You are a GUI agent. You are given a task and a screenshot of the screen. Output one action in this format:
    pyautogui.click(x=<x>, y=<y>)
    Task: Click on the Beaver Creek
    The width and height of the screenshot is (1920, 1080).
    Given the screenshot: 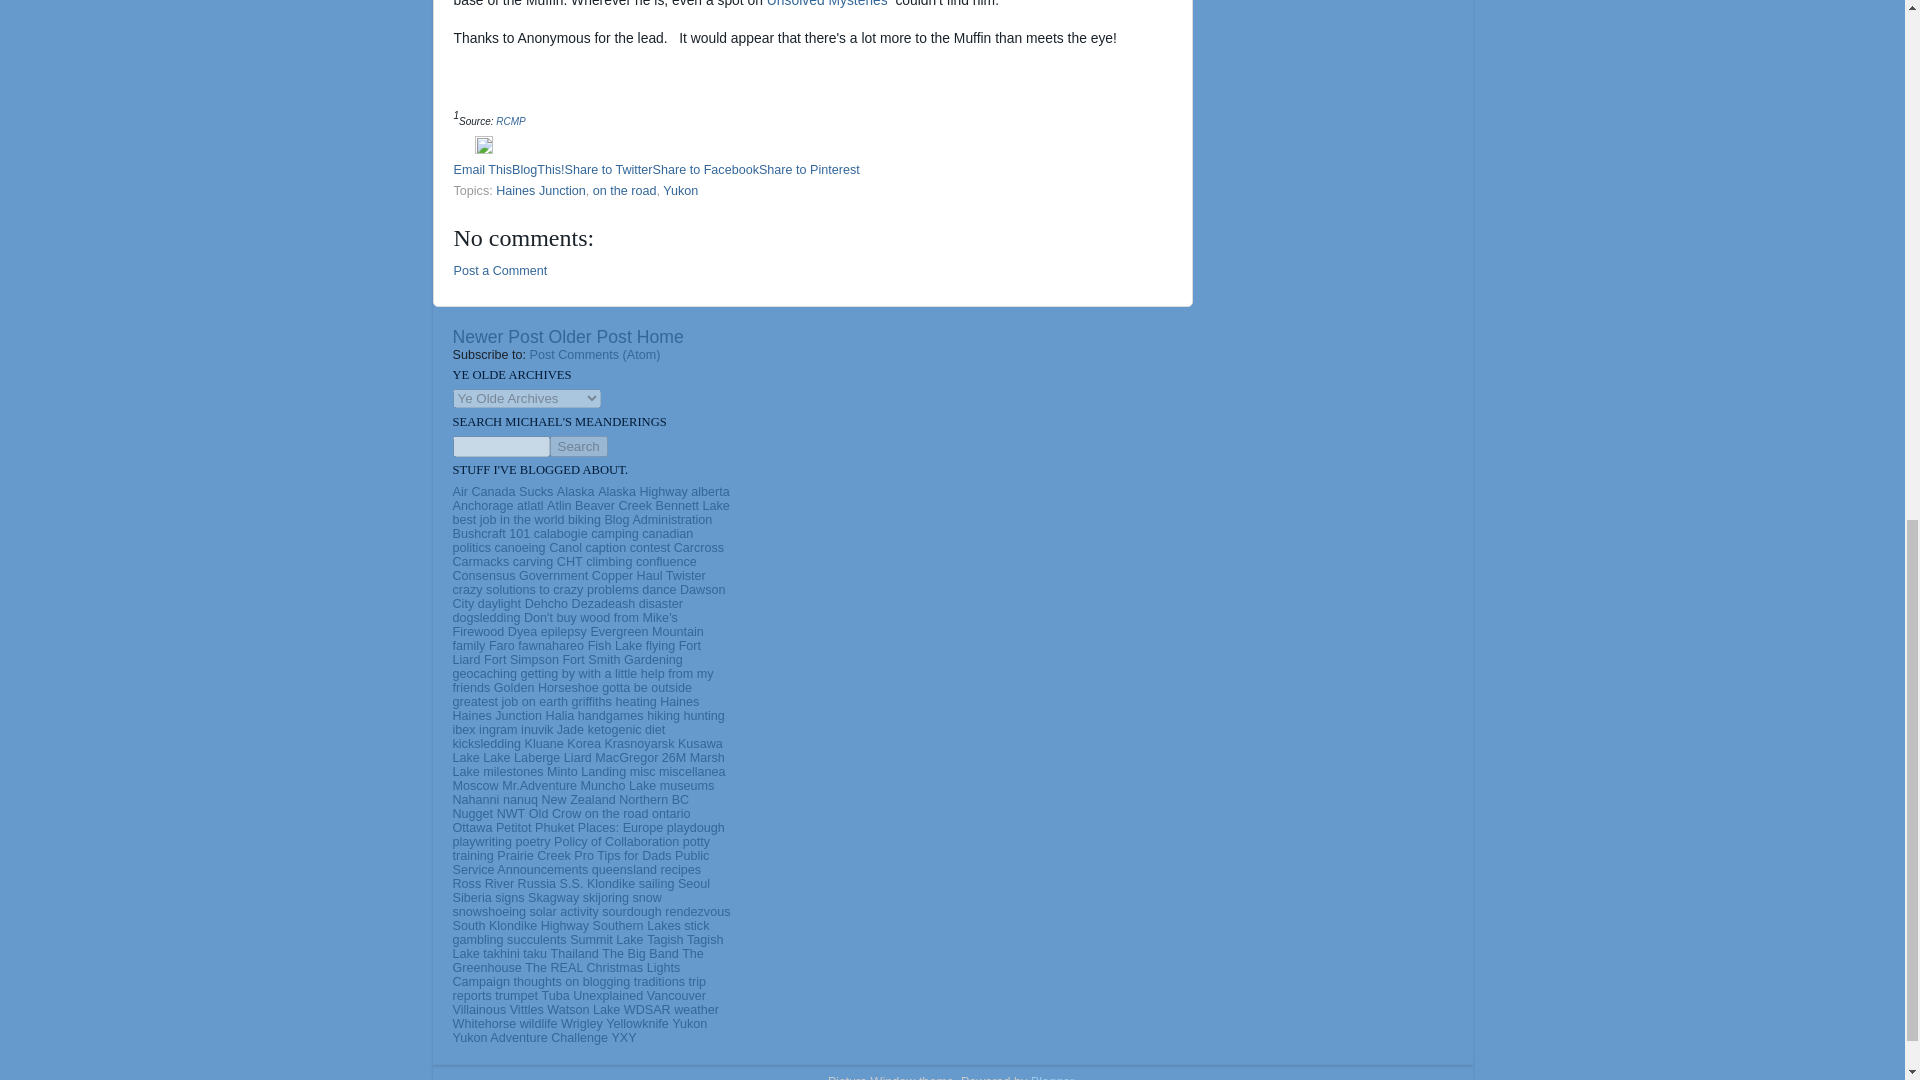 What is the action you would take?
    pyautogui.click(x=613, y=506)
    